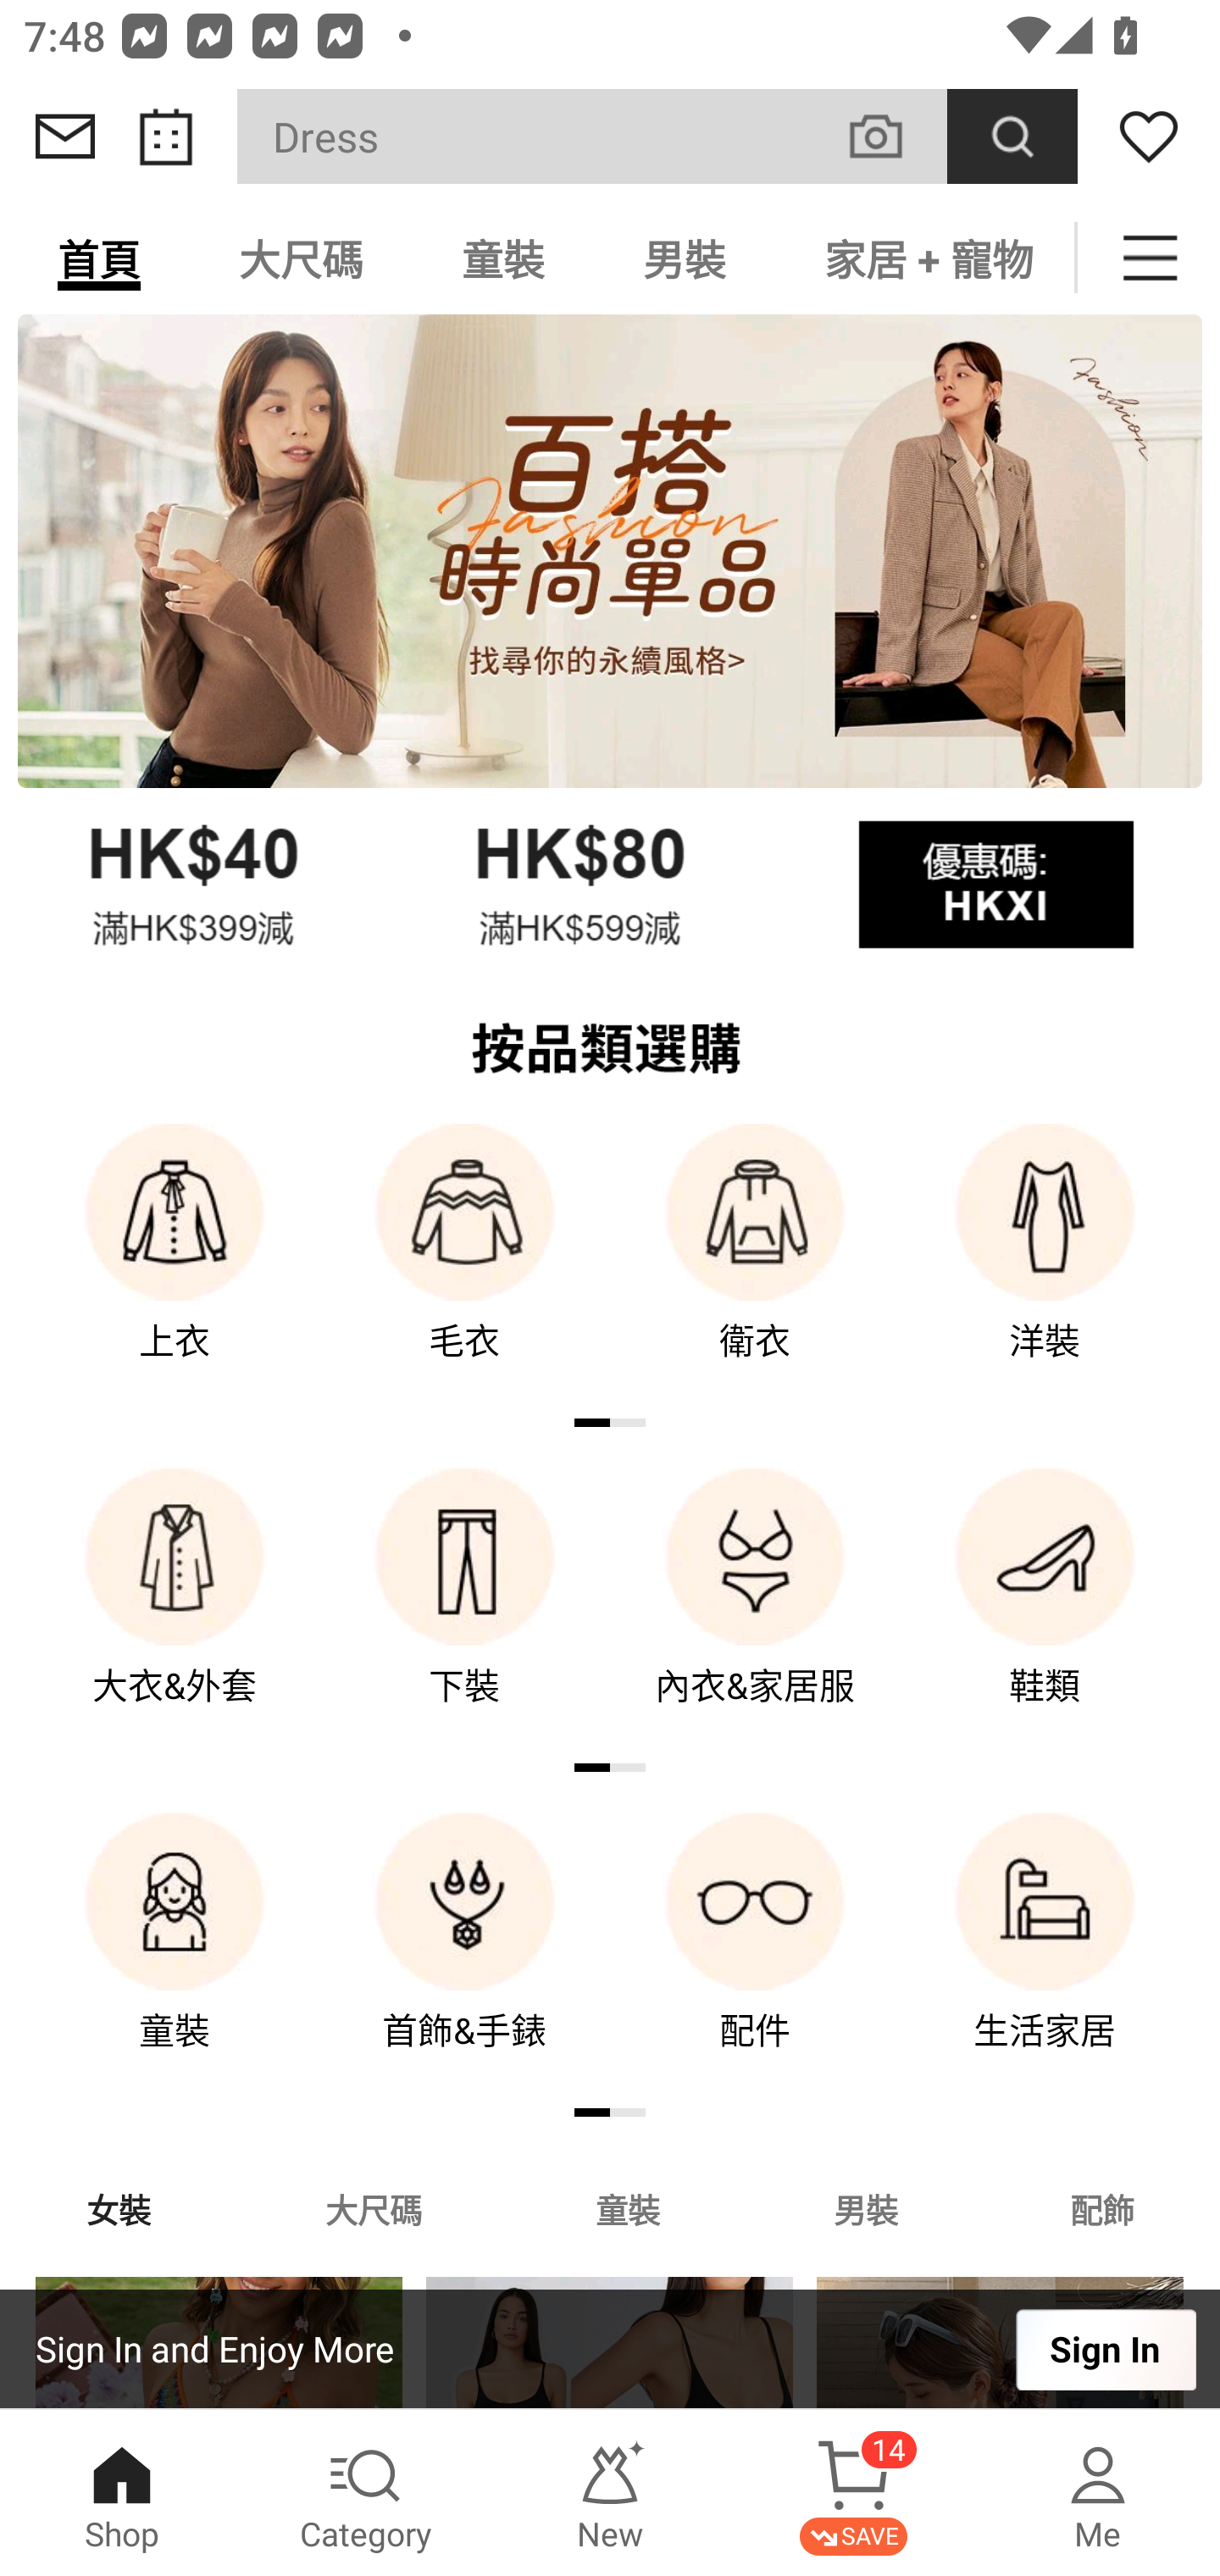 This screenshot has height=2576, width=1220. Describe the element at coordinates (755, 1610) in the screenshot. I see `內衣&家居服` at that location.